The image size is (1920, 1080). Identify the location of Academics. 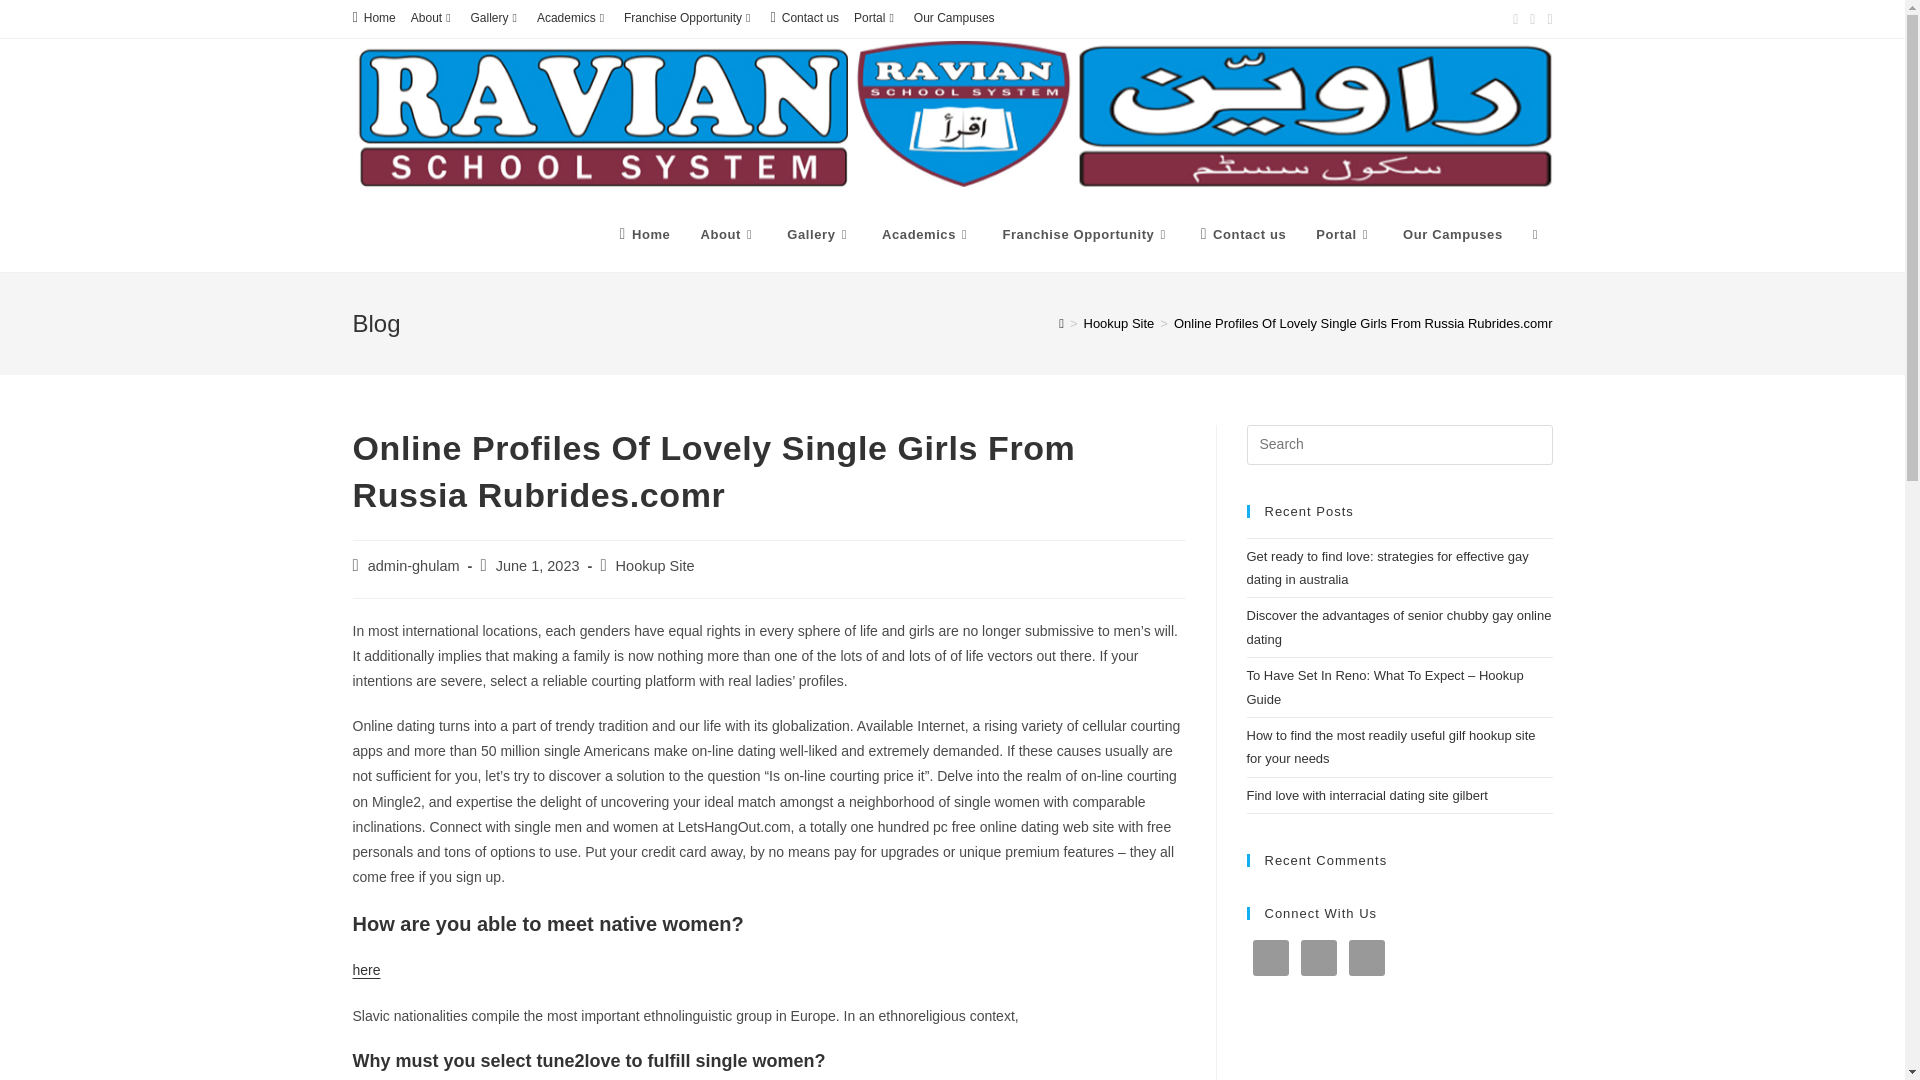
(572, 18).